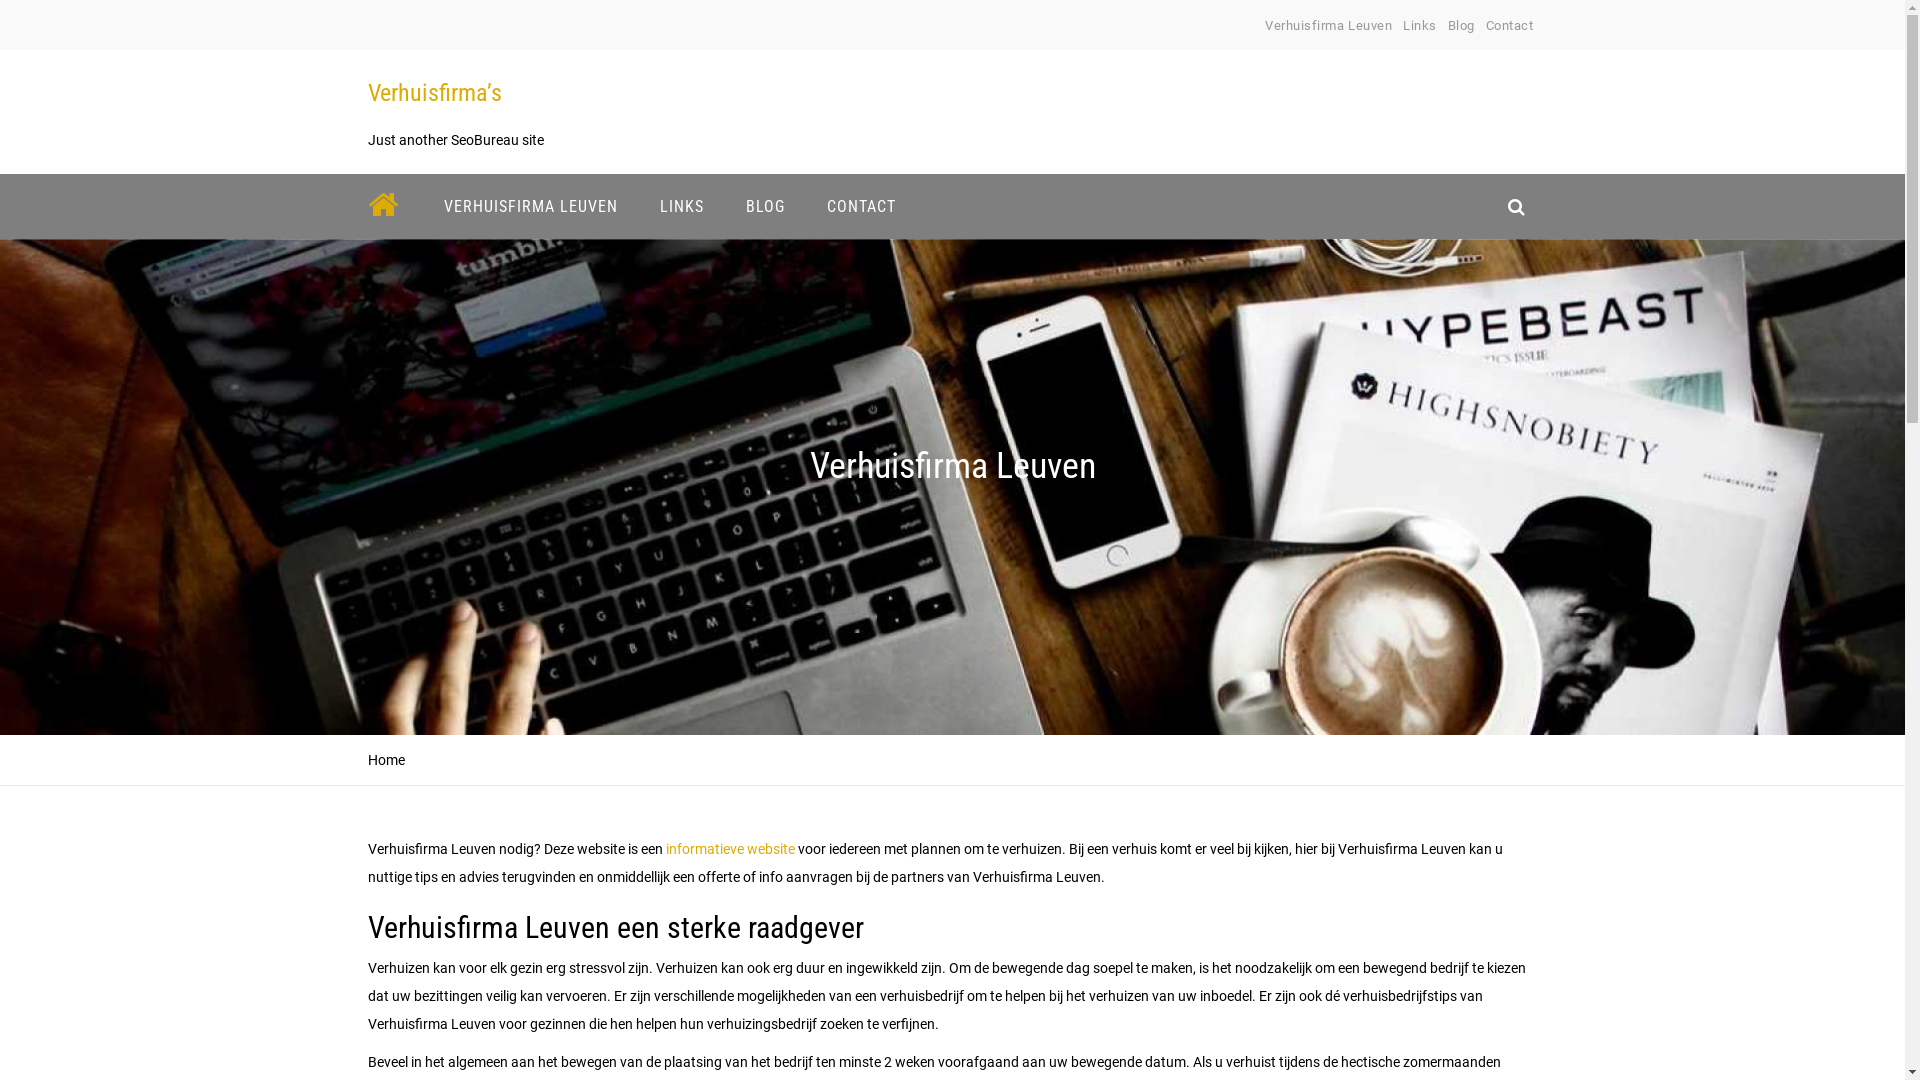  Describe the element at coordinates (1510, 26) in the screenshot. I see `Contact` at that location.